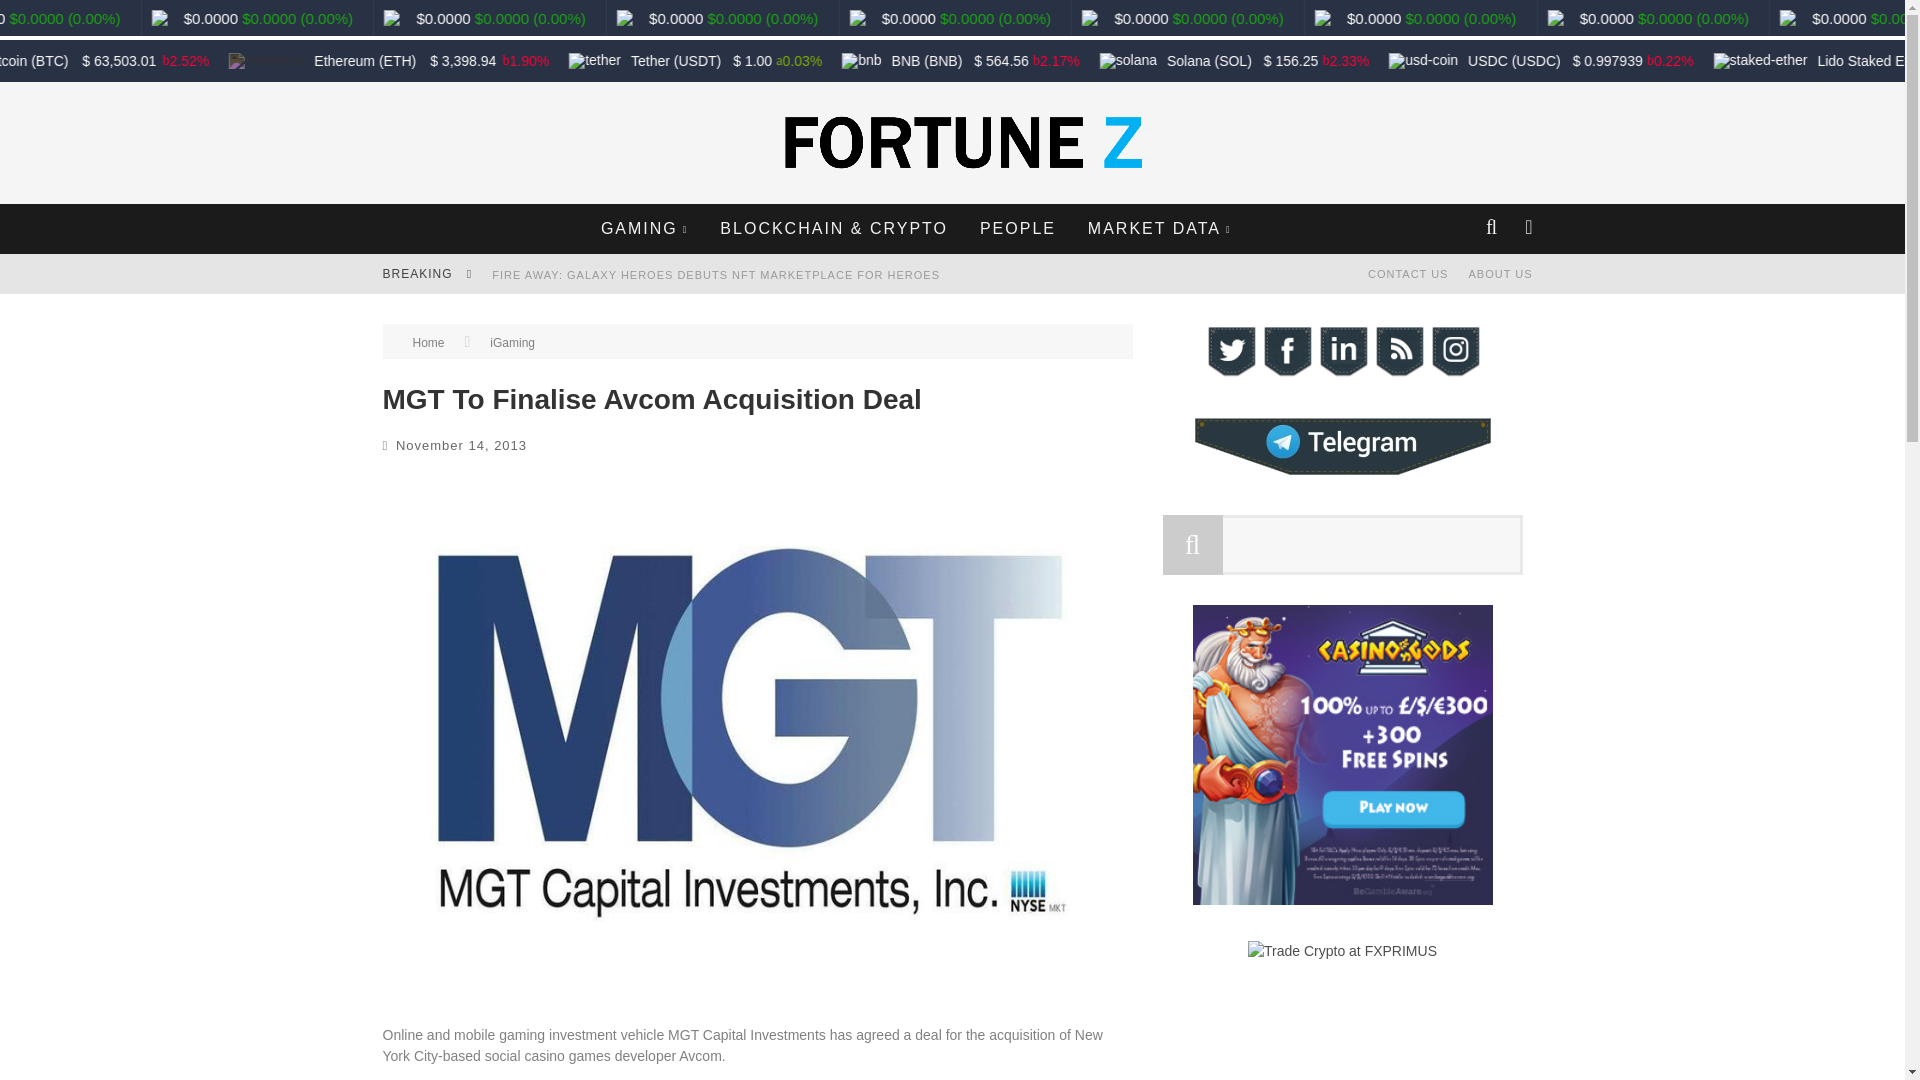 This screenshot has width=1920, height=1080. What do you see at coordinates (1398, 374) in the screenshot?
I see `Check Our Feed` at bounding box center [1398, 374].